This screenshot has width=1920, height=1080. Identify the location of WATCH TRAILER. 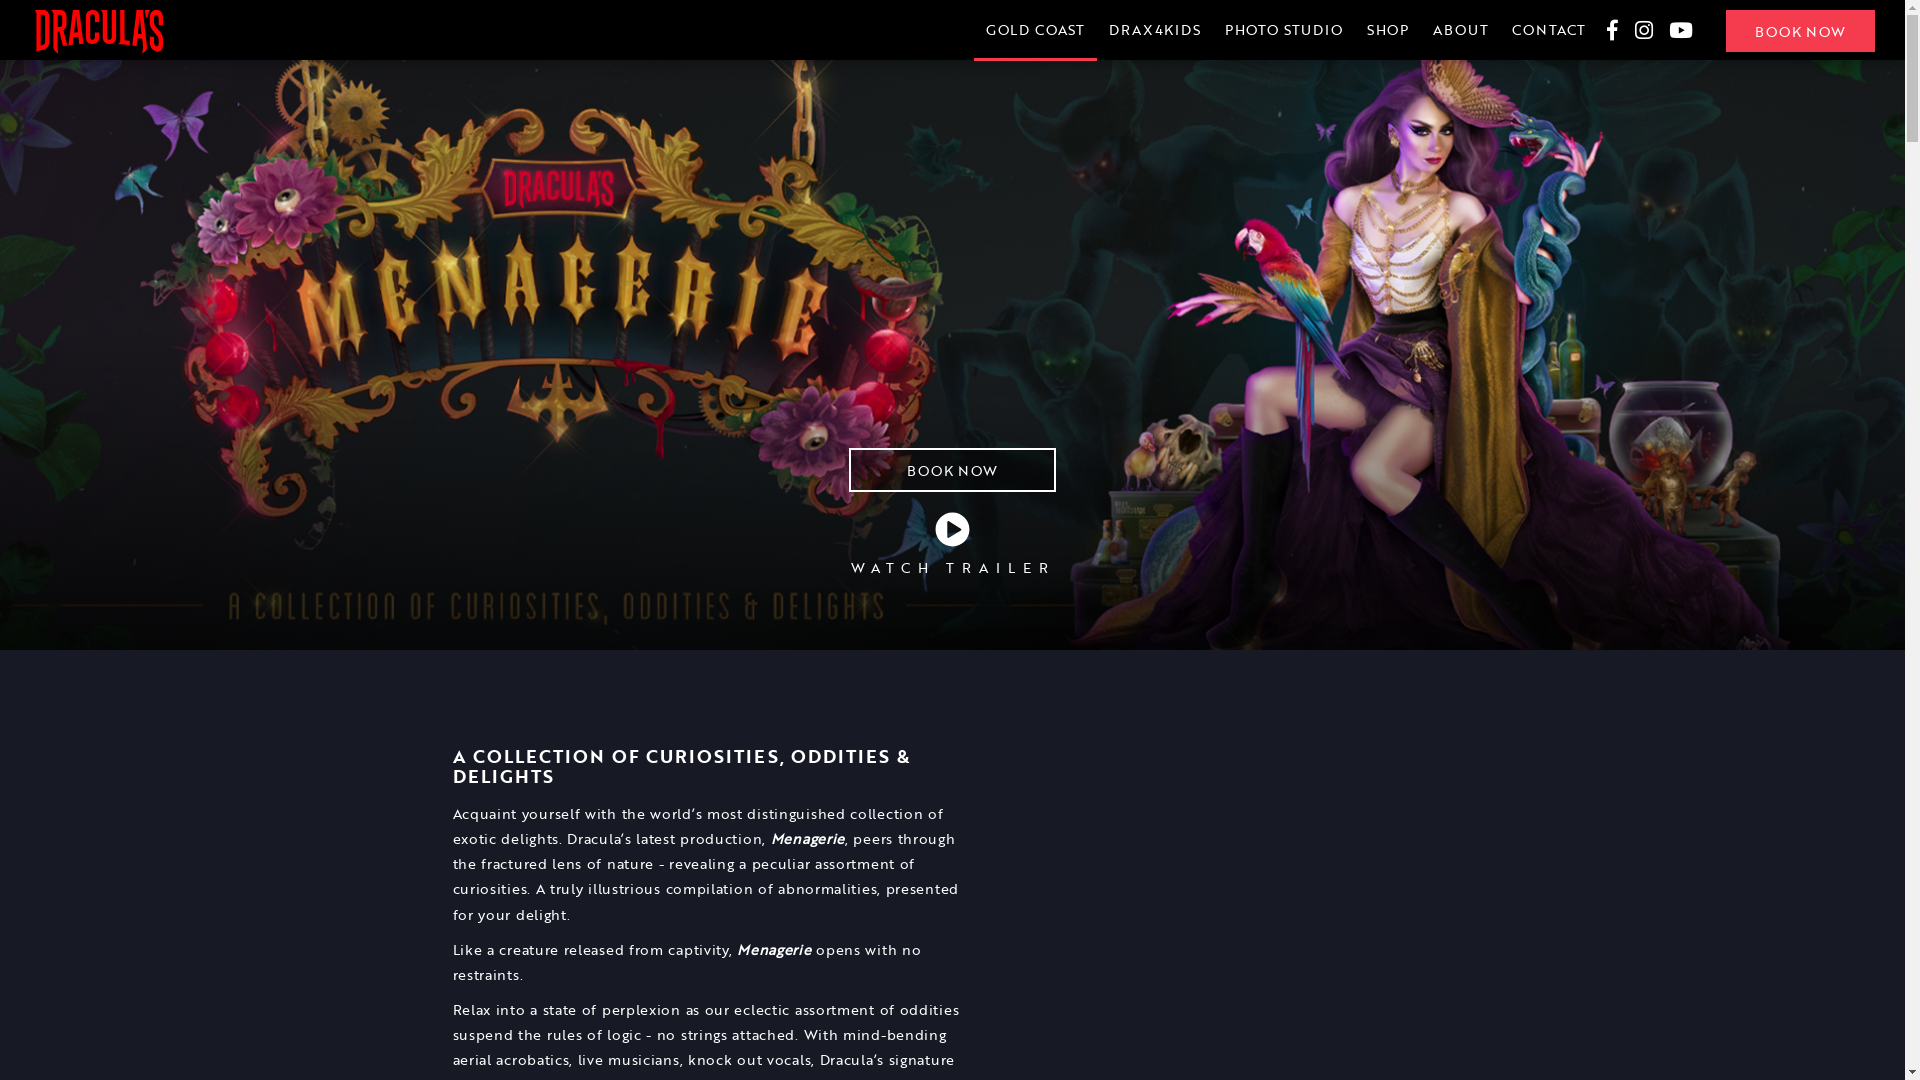
(952, 544).